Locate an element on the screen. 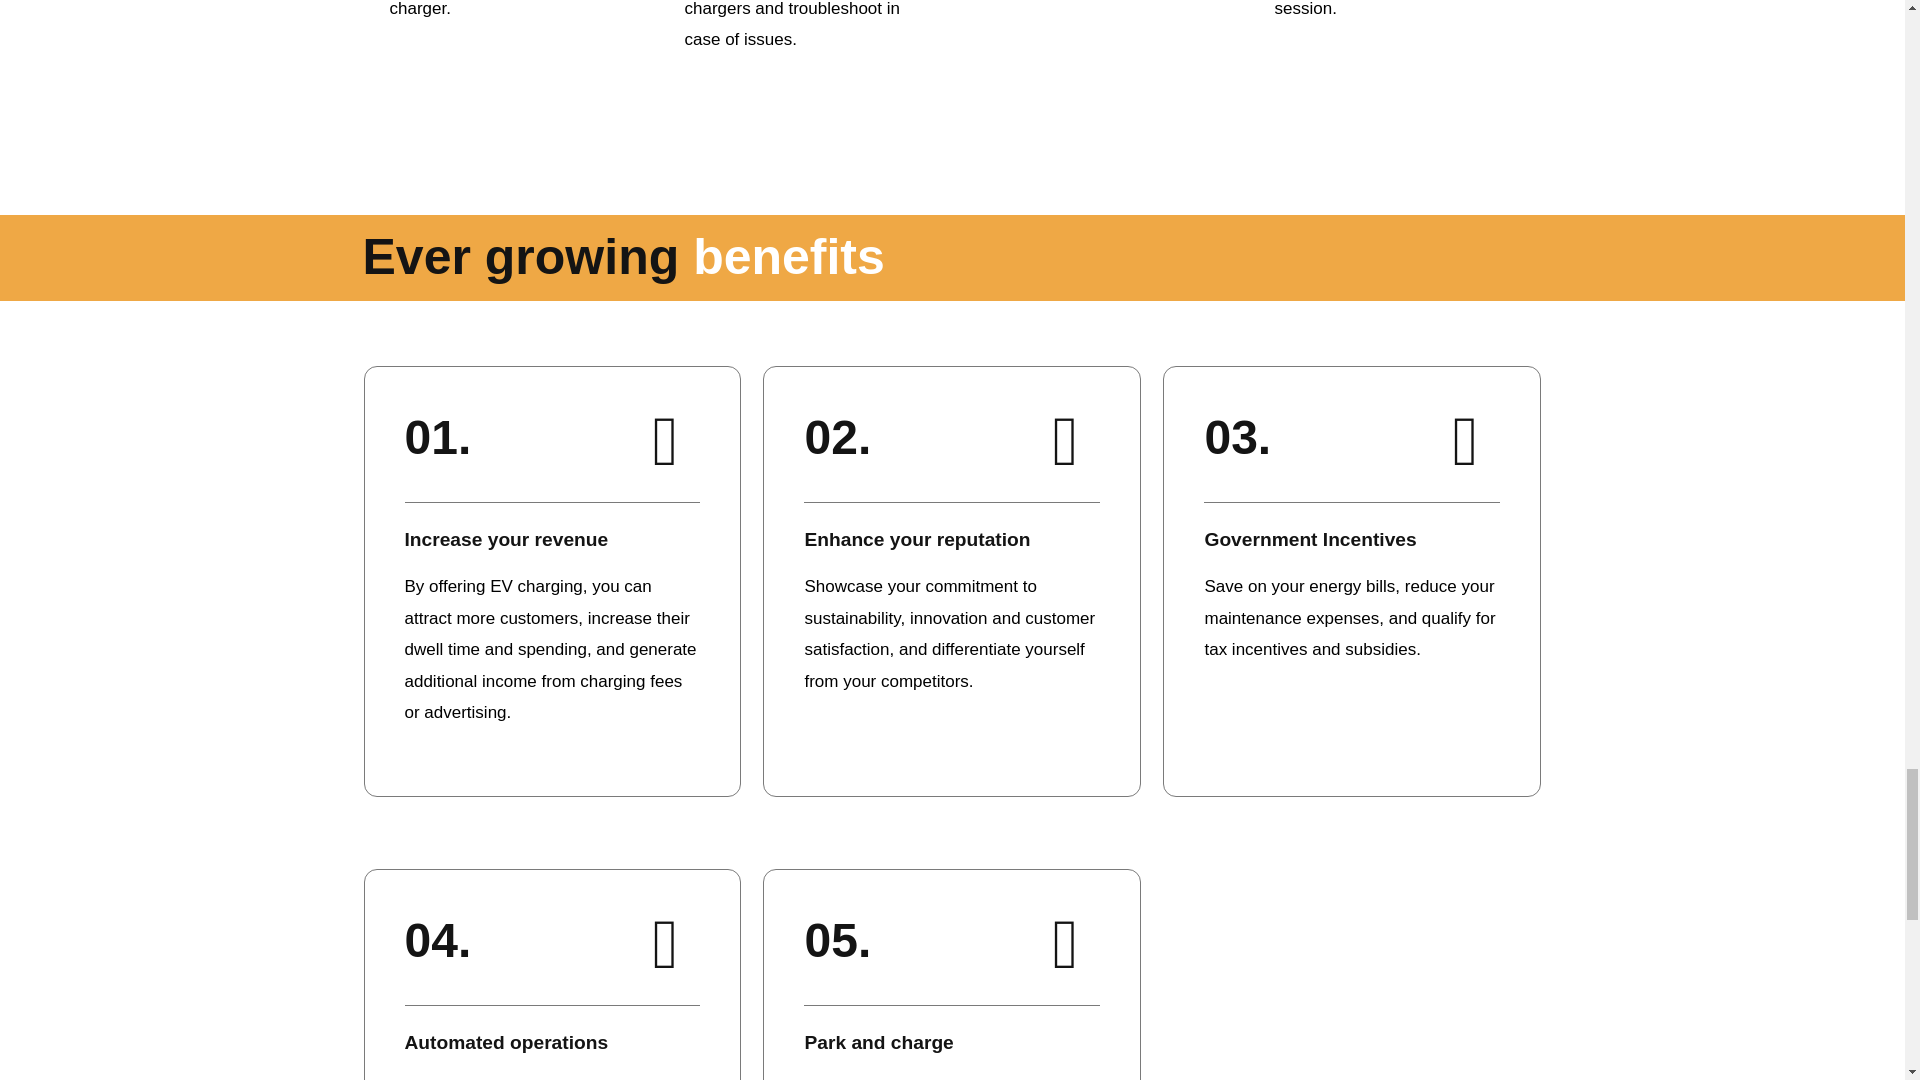 The image size is (1920, 1080). Increase your revenue is located at coordinates (506, 539).